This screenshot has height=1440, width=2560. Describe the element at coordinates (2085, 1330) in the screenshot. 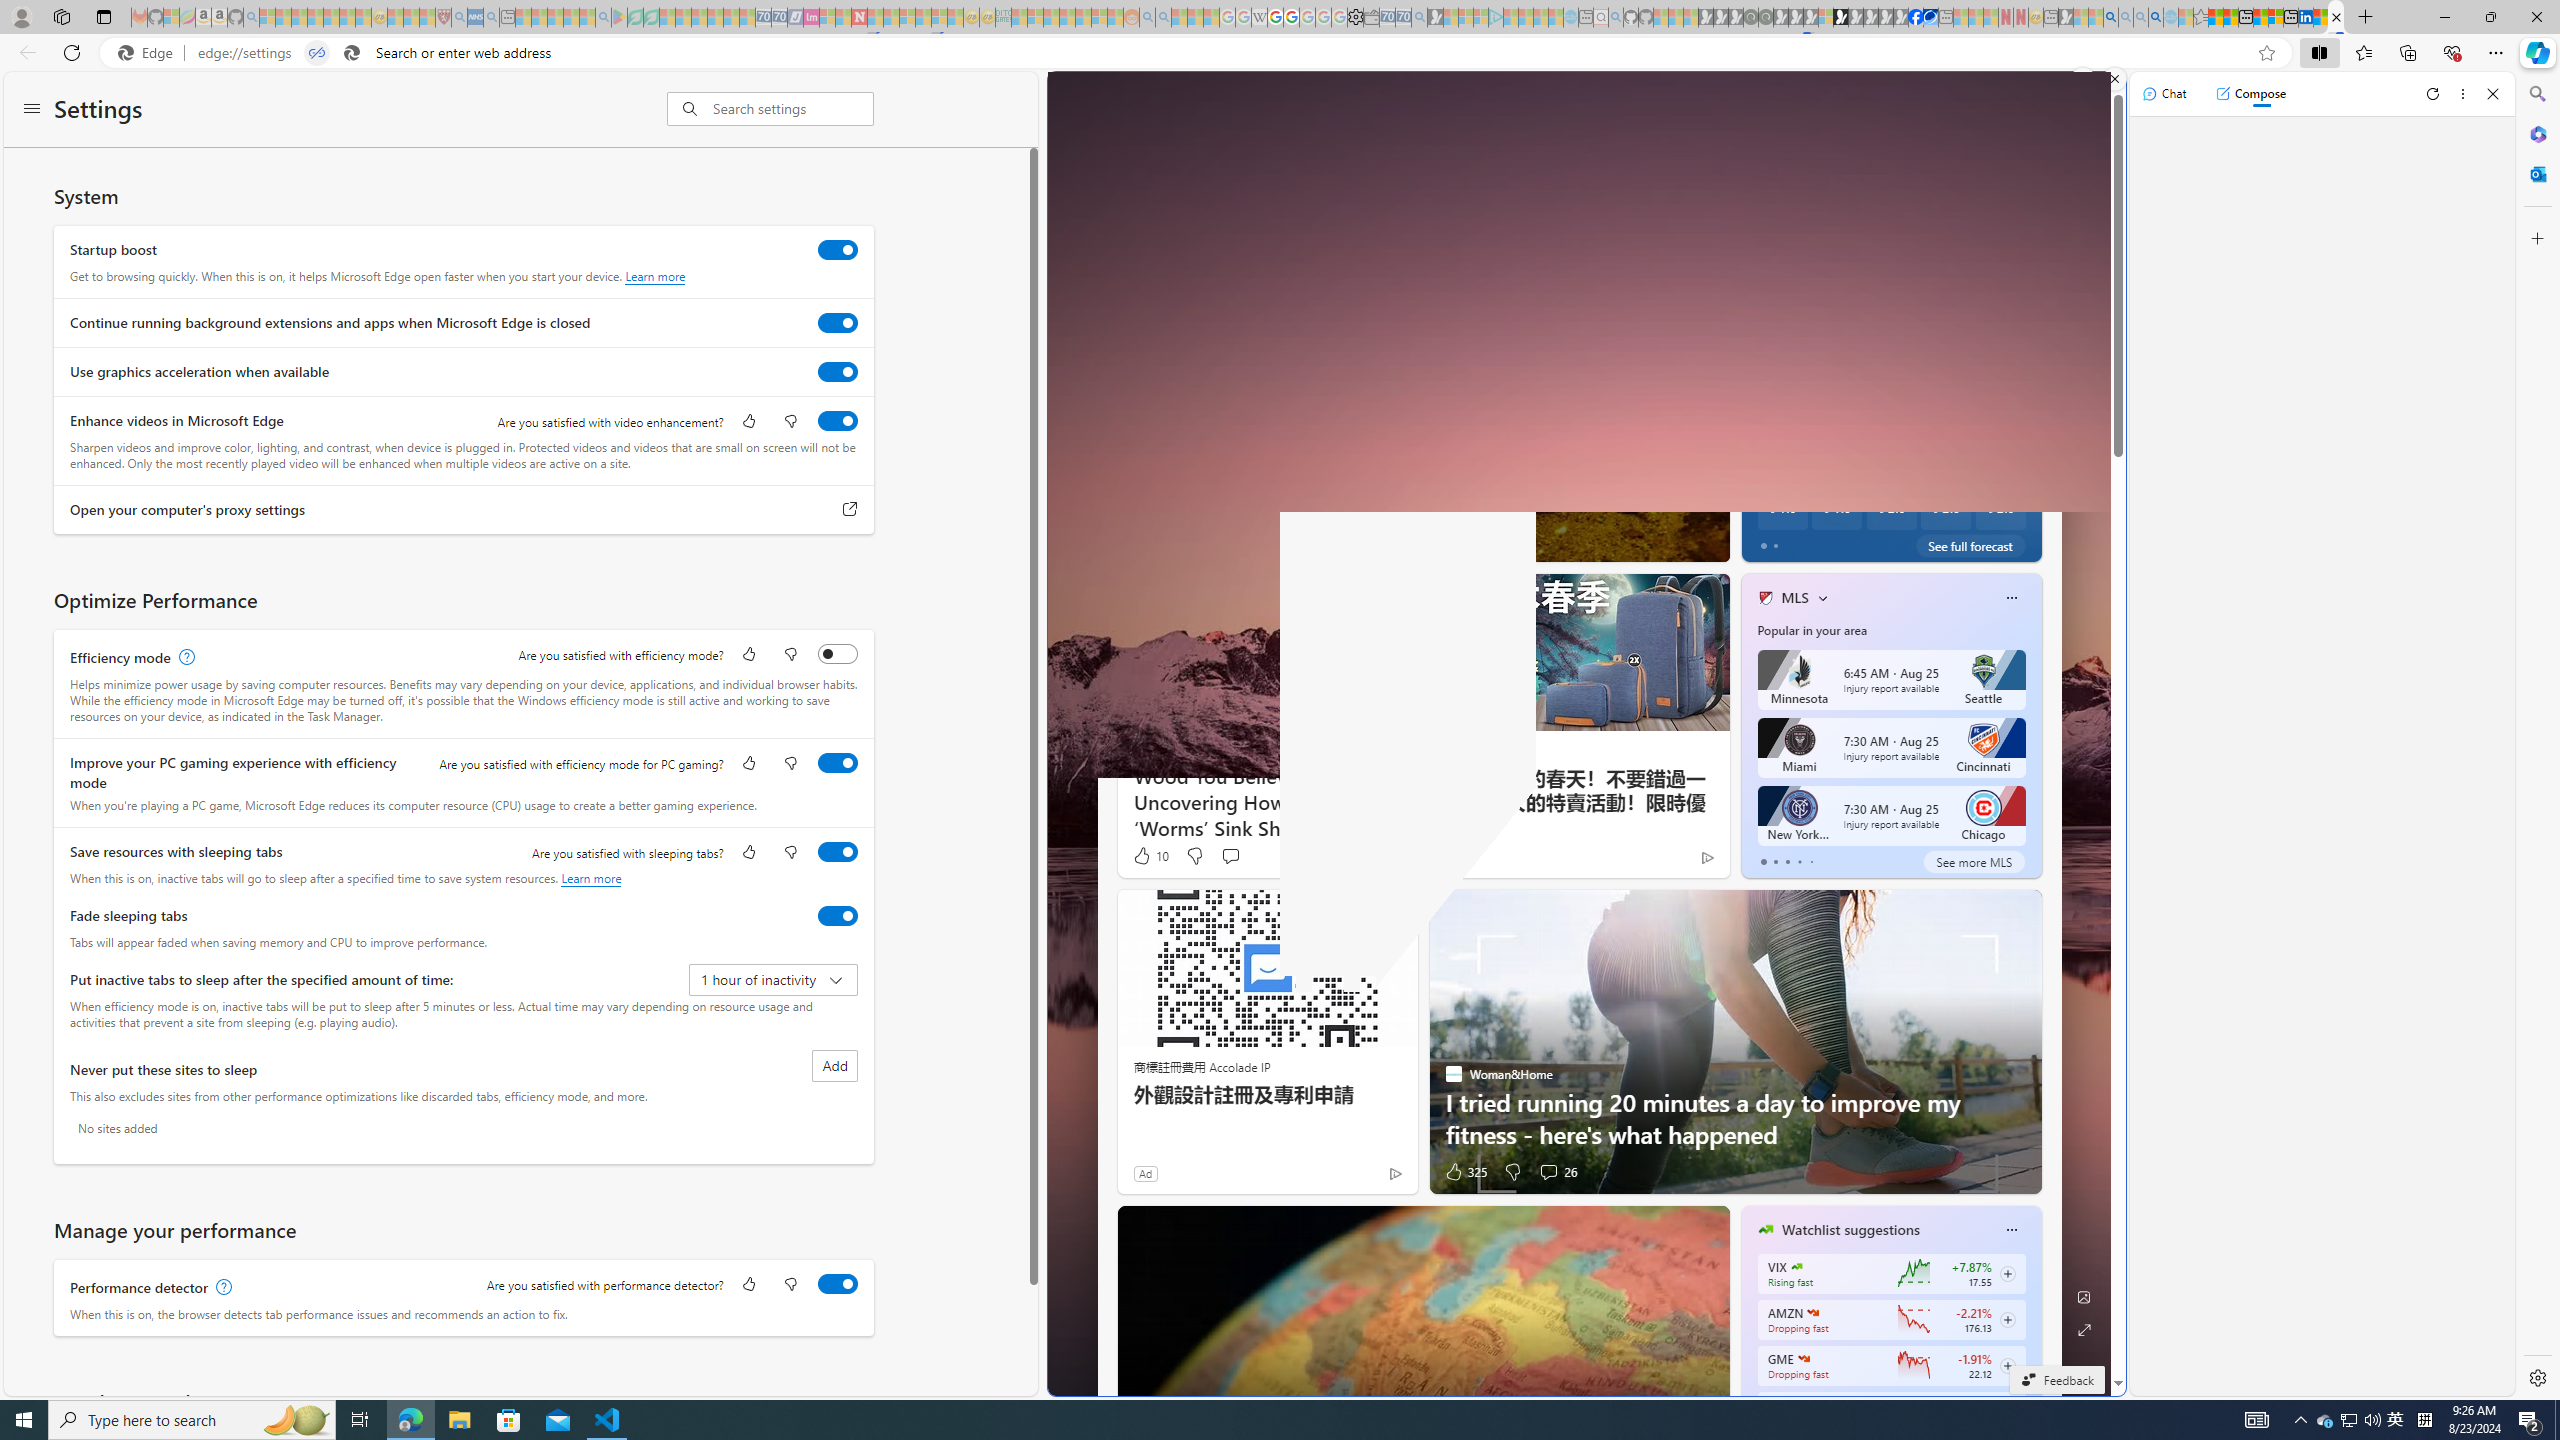

I see `Expand background` at that location.